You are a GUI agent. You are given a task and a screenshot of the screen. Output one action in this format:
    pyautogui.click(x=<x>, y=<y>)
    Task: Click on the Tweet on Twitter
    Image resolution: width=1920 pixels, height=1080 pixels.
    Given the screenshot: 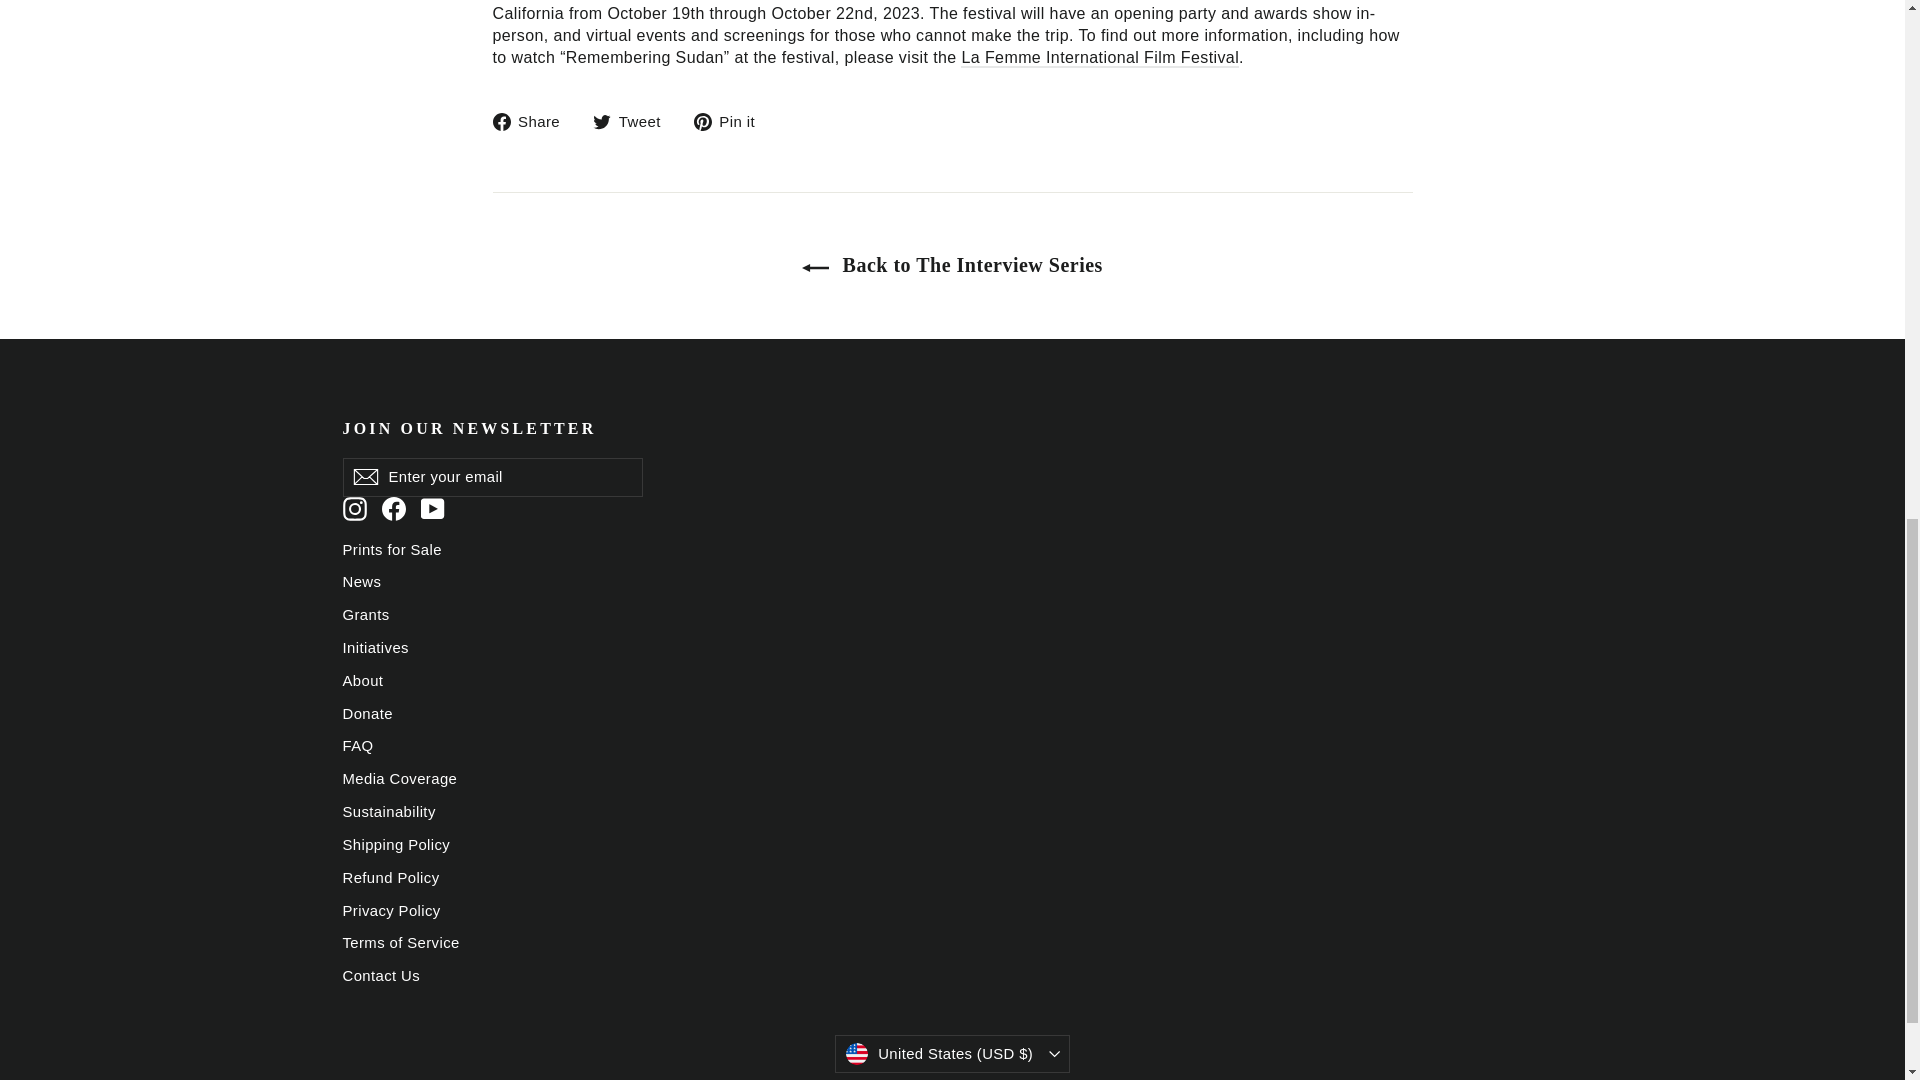 What is the action you would take?
    pyautogui.click(x=634, y=121)
    